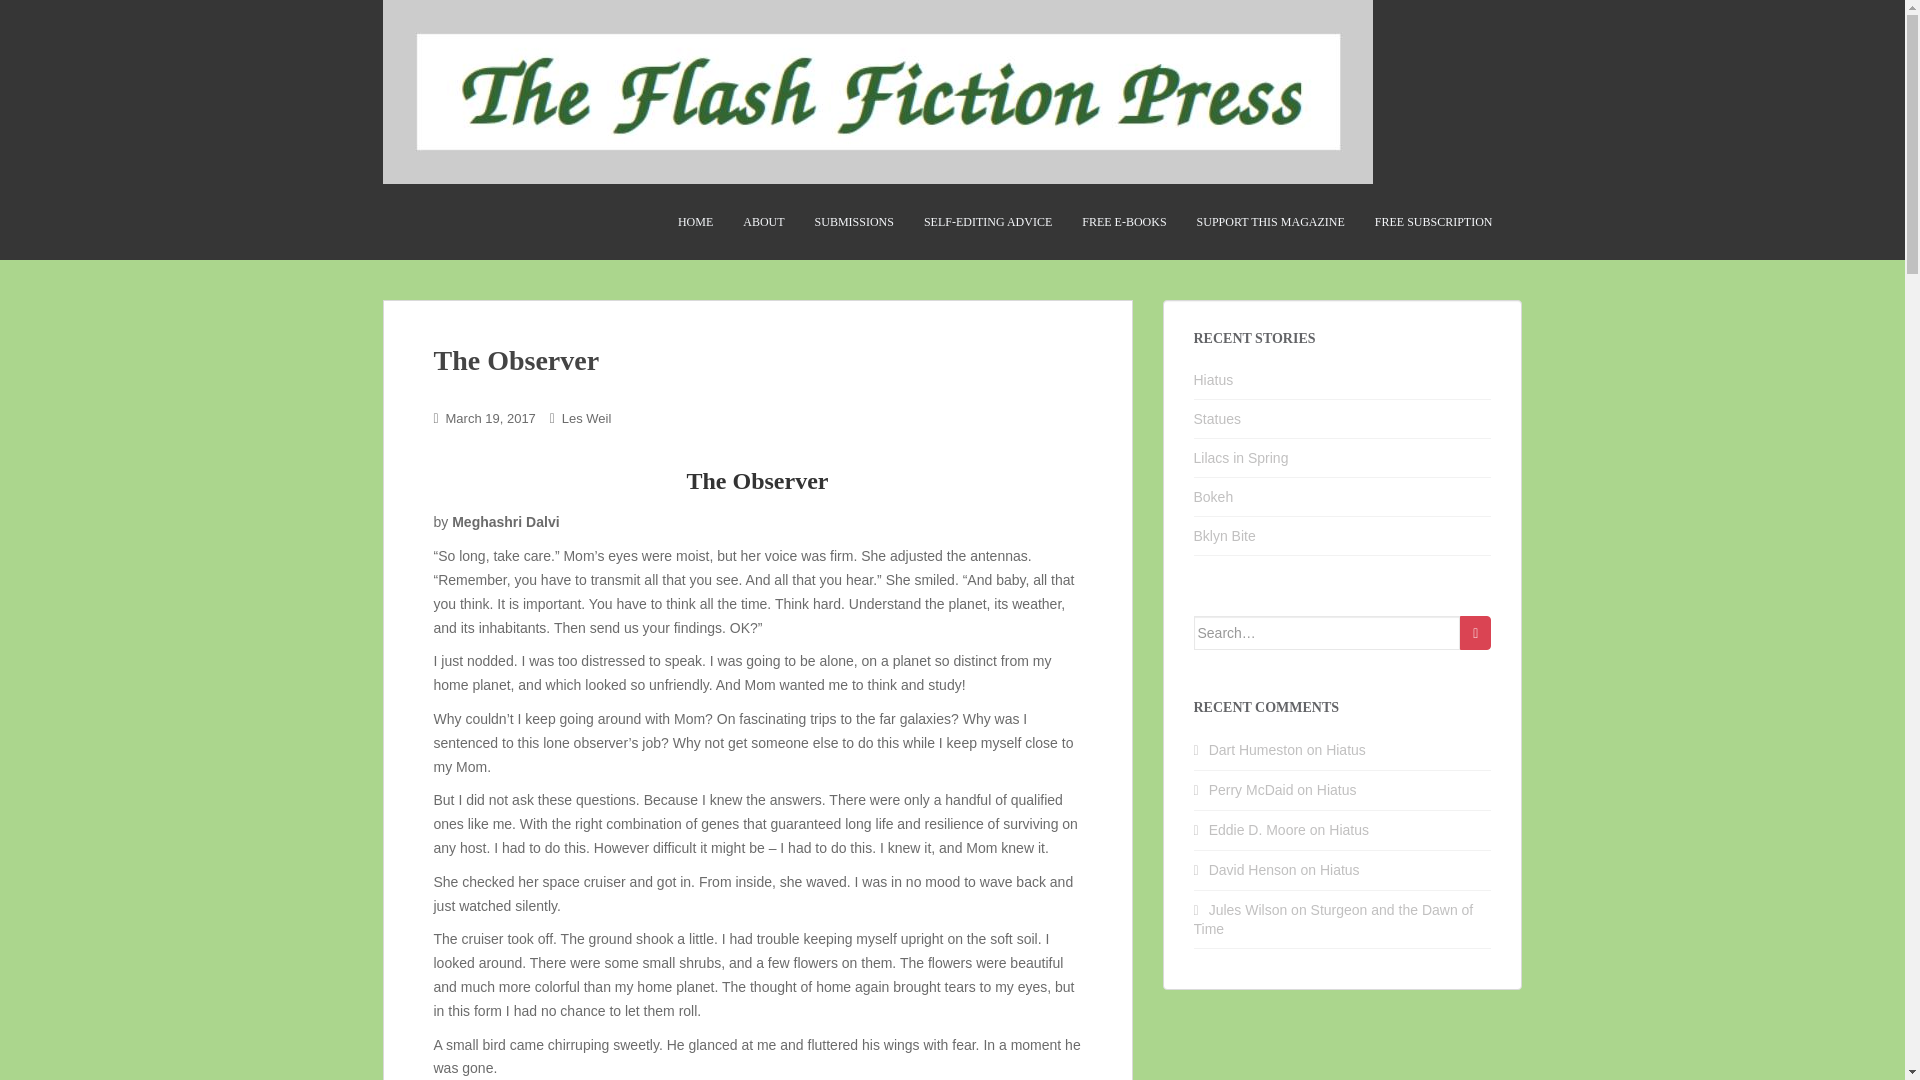 The image size is (1920, 1080). Describe the element at coordinates (1214, 497) in the screenshot. I see `Bokeh` at that location.